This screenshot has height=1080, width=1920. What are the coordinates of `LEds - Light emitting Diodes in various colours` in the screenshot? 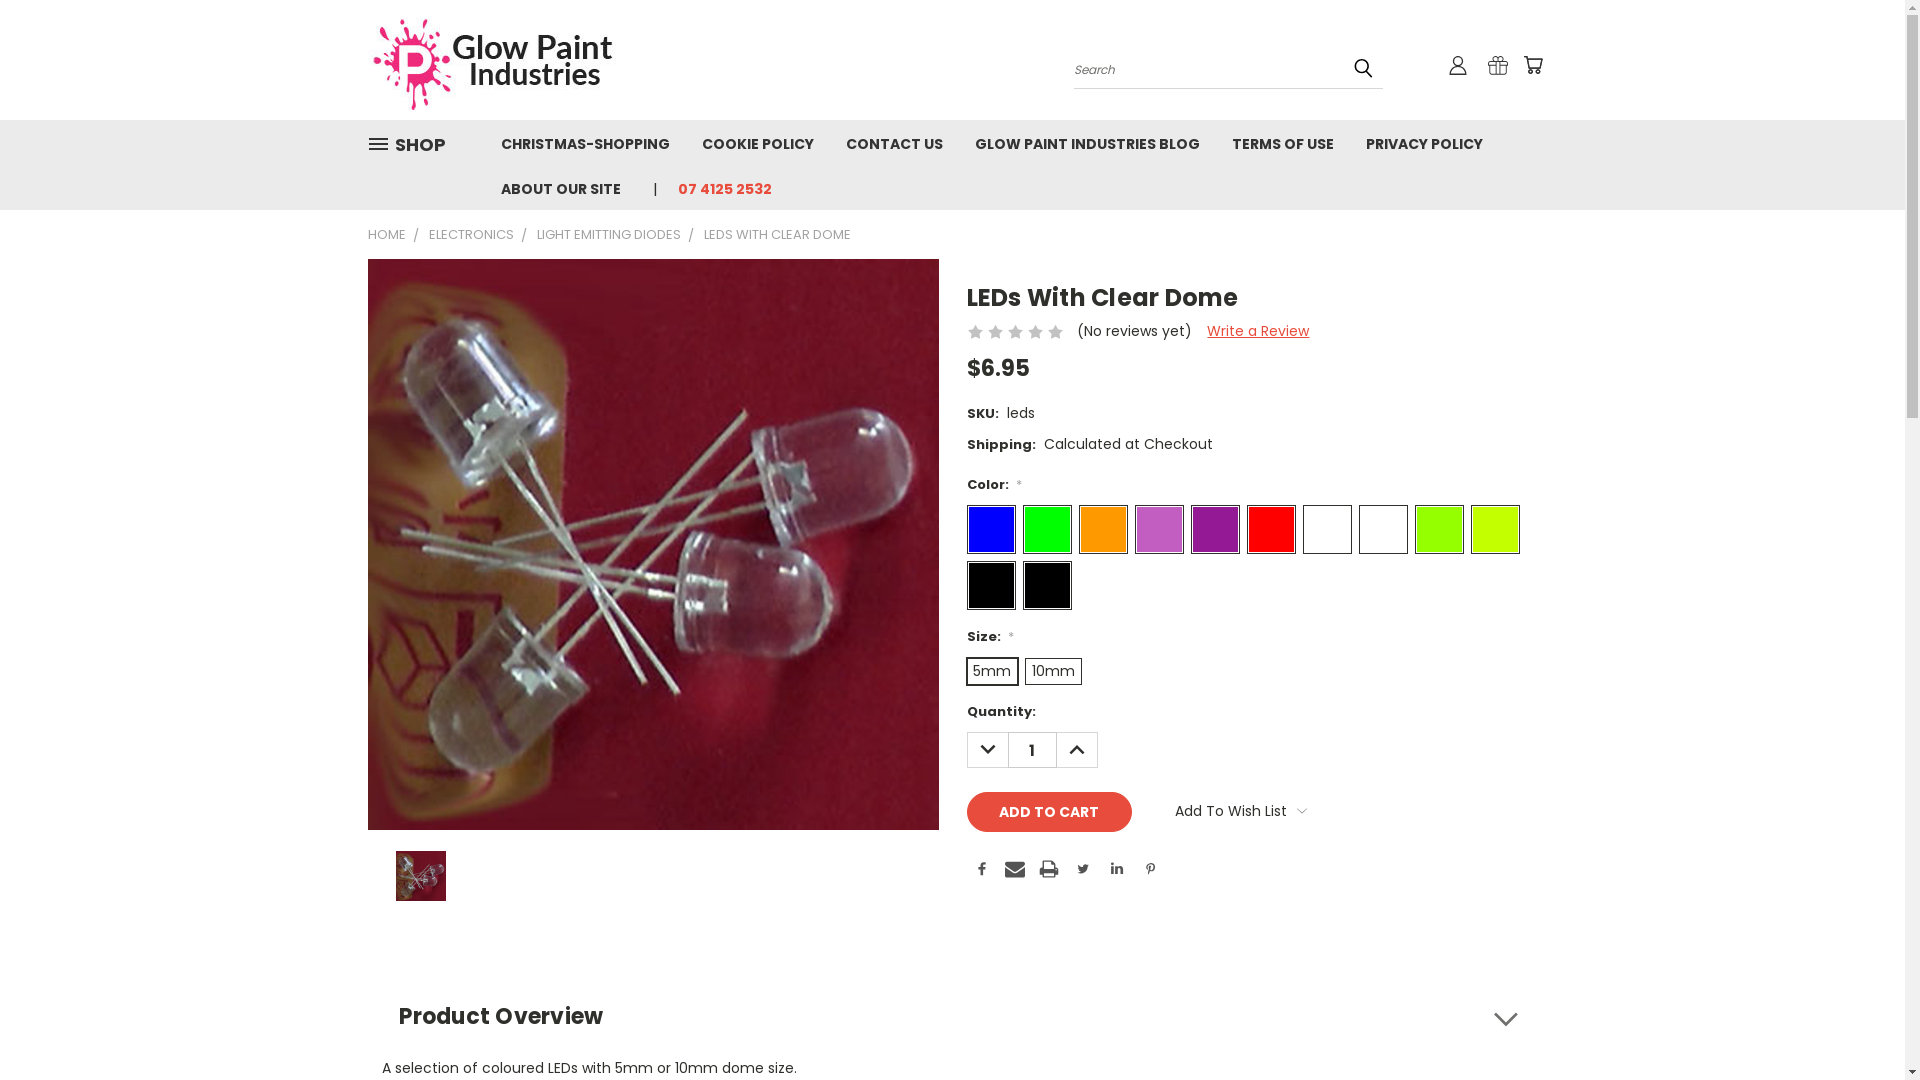 It's located at (421, 876).